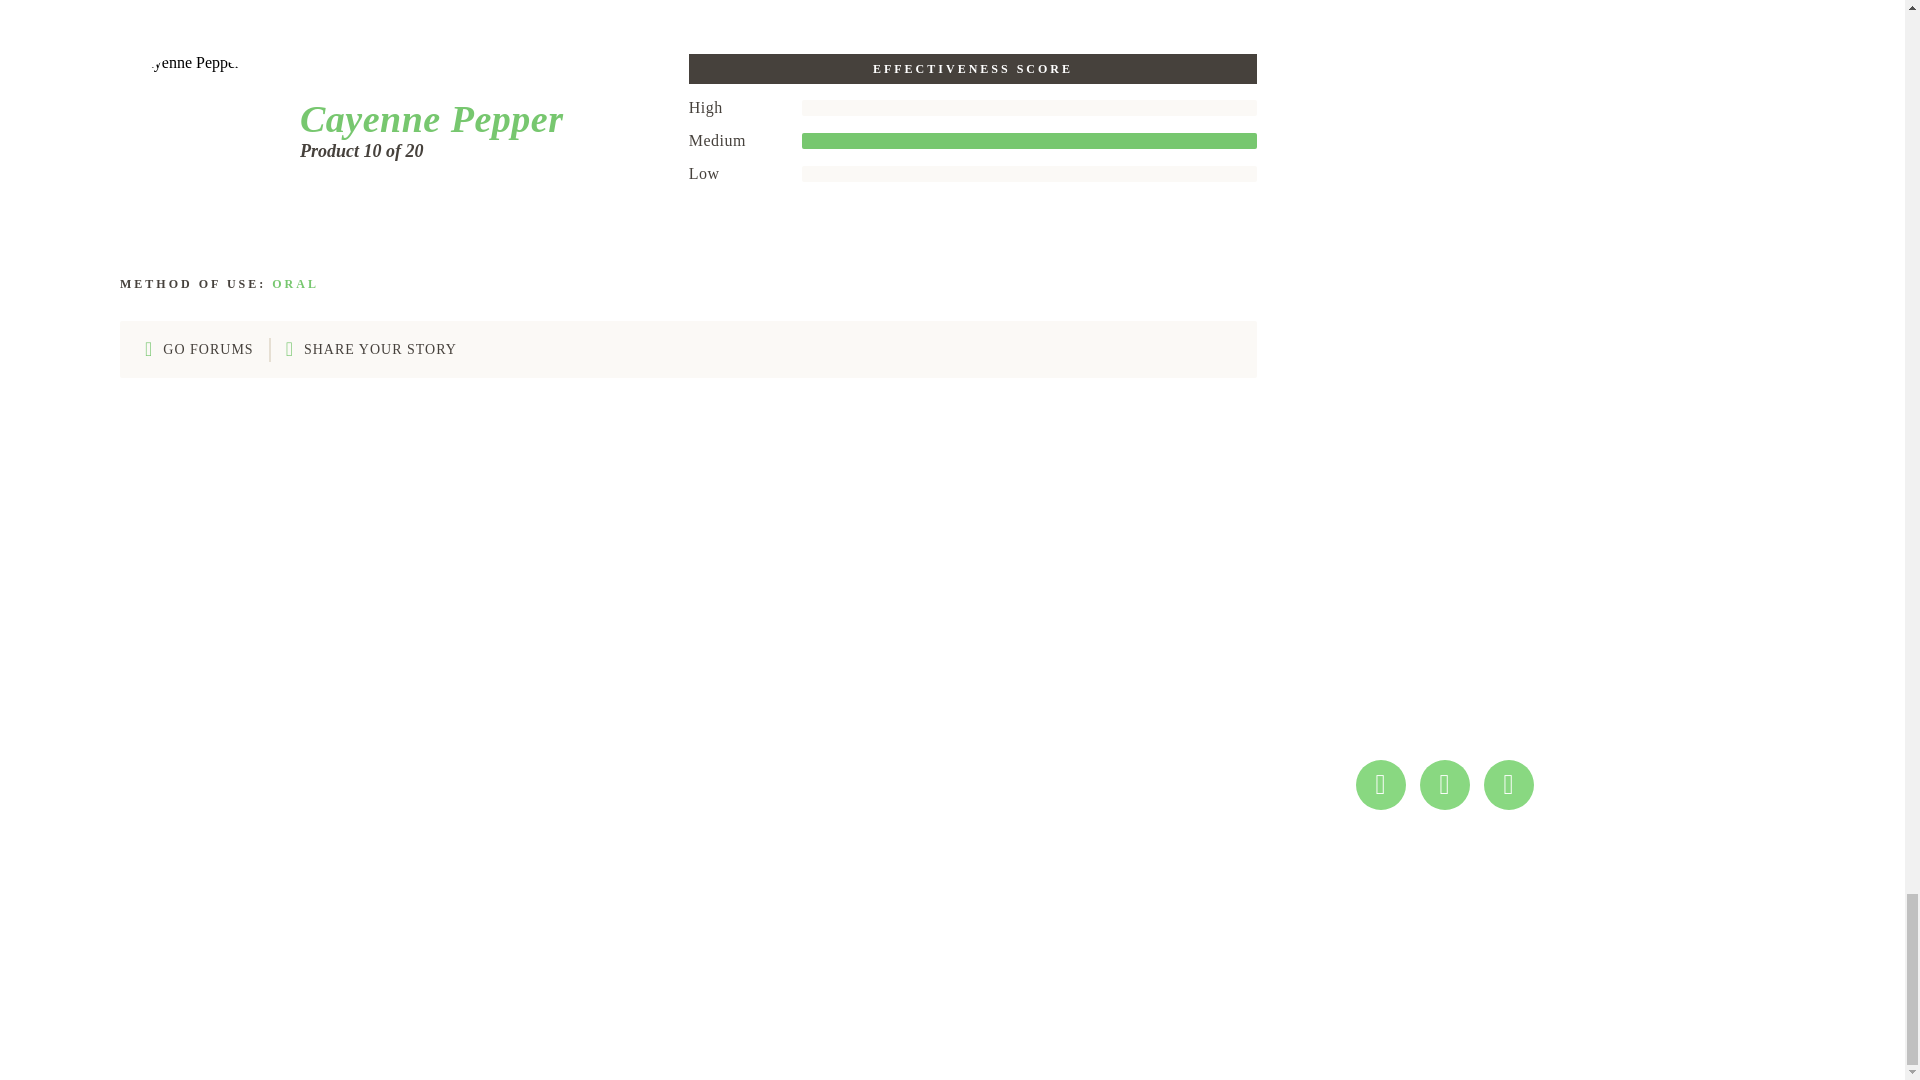  What do you see at coordinates (424, 119) in the screenshot?
I see `Cayenne Pepper` at bounding box center [424, 119].